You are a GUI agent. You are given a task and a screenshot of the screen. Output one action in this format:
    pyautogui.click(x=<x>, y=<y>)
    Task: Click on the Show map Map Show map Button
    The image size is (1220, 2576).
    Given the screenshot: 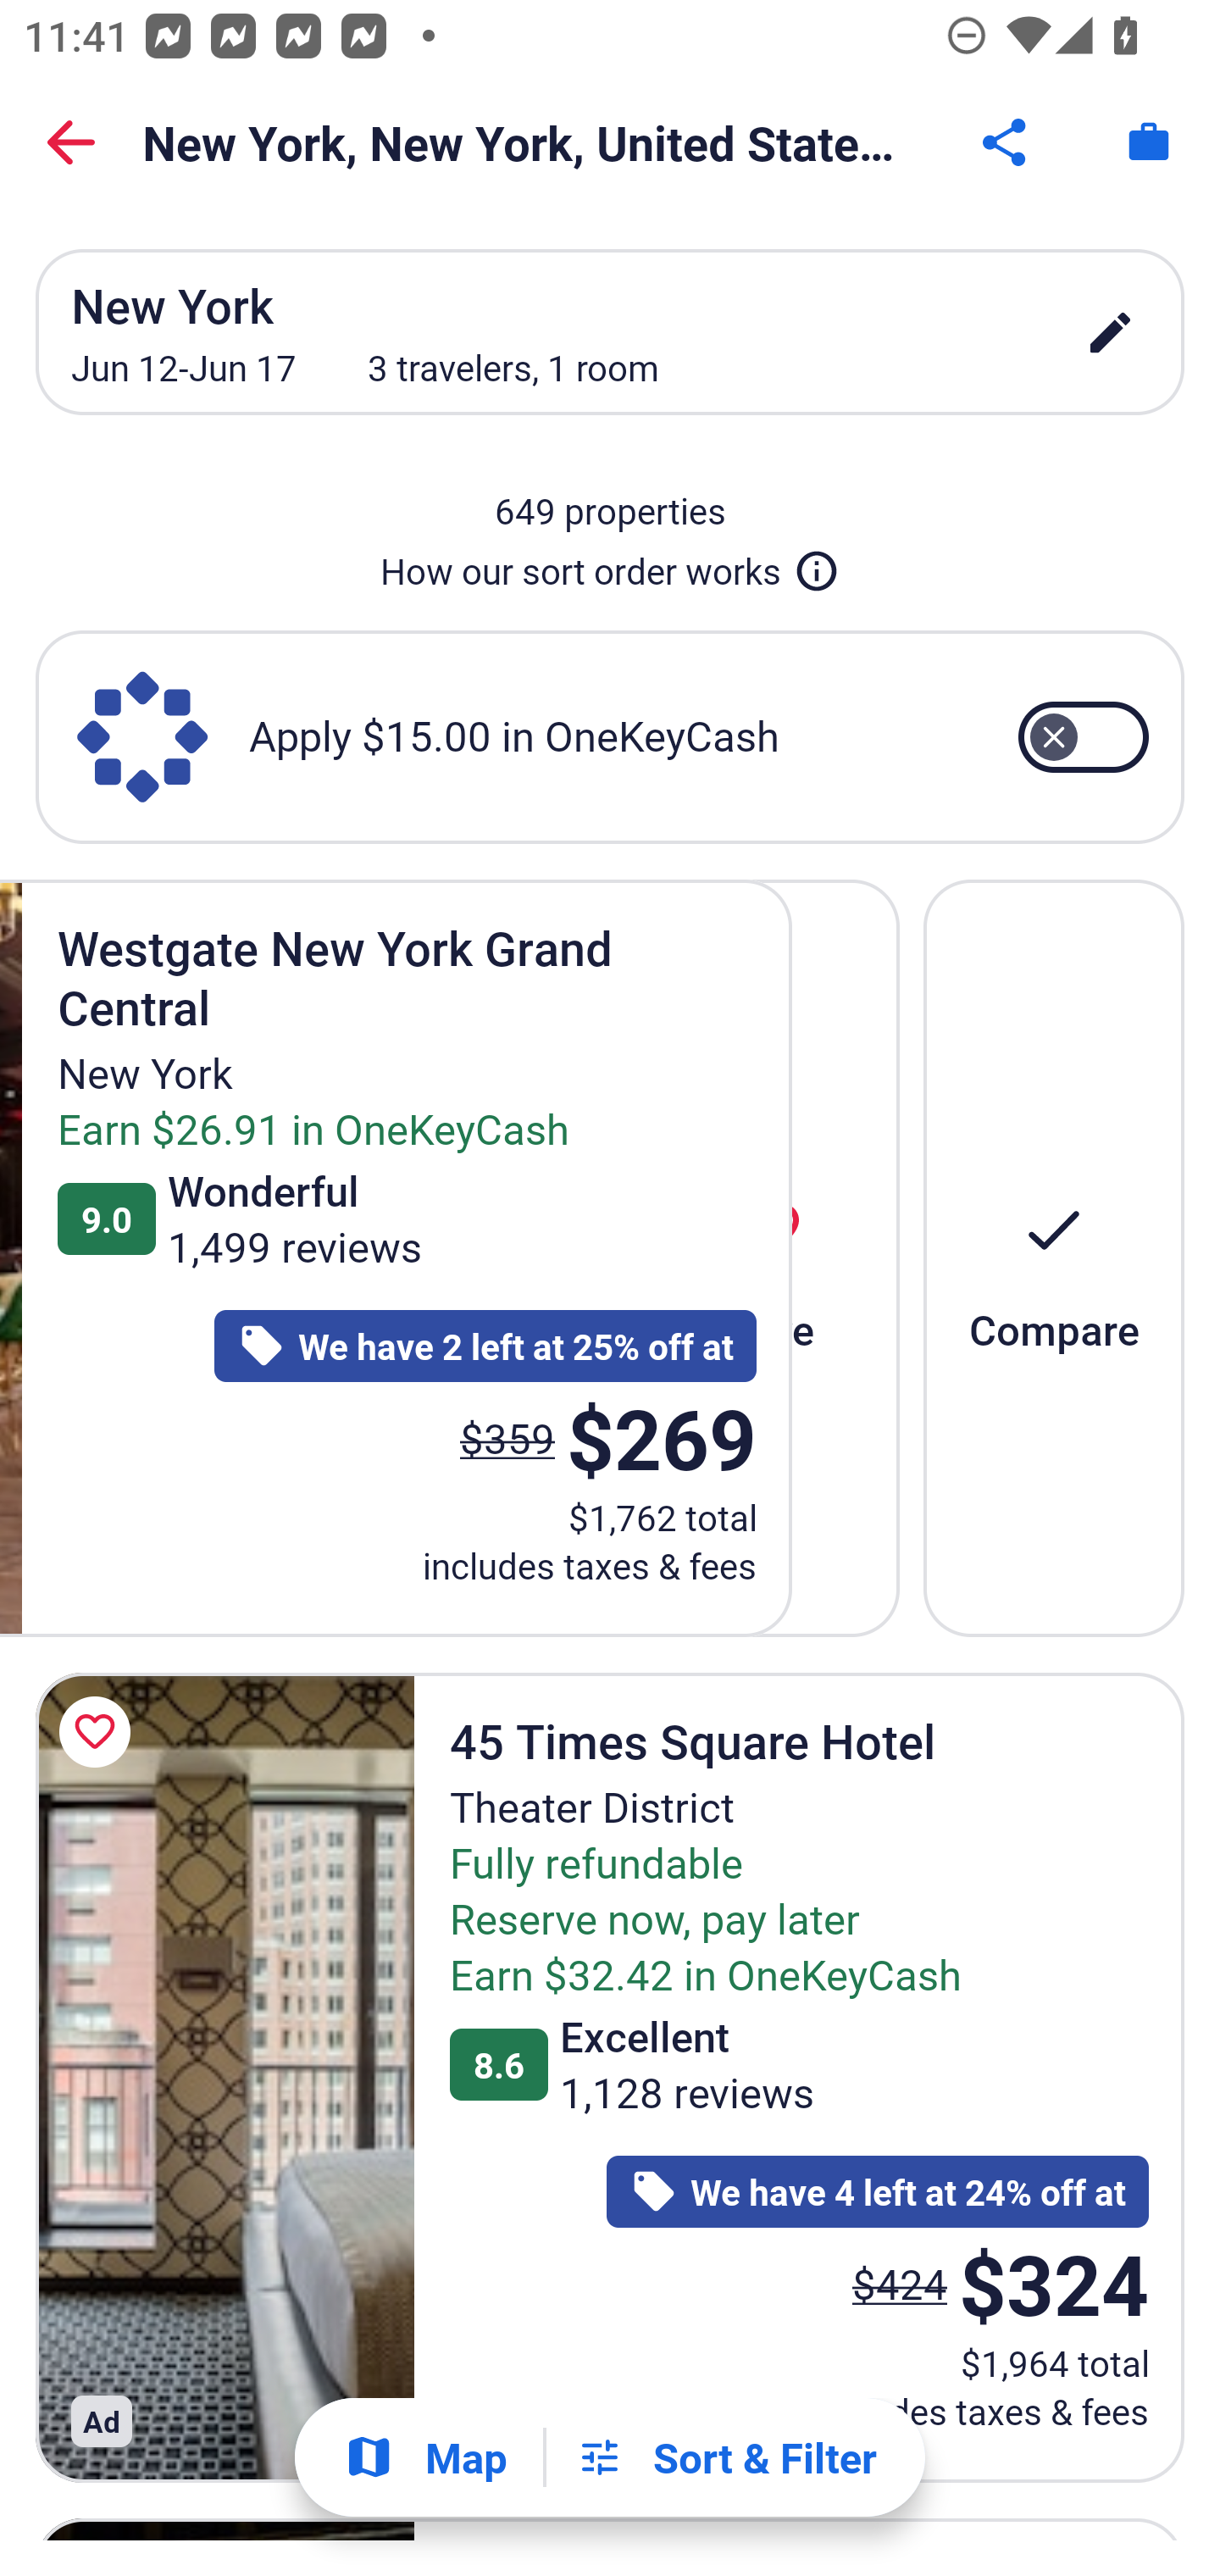 What is the action you would take?
    pyautogui.click(x=425, y=2457)
    